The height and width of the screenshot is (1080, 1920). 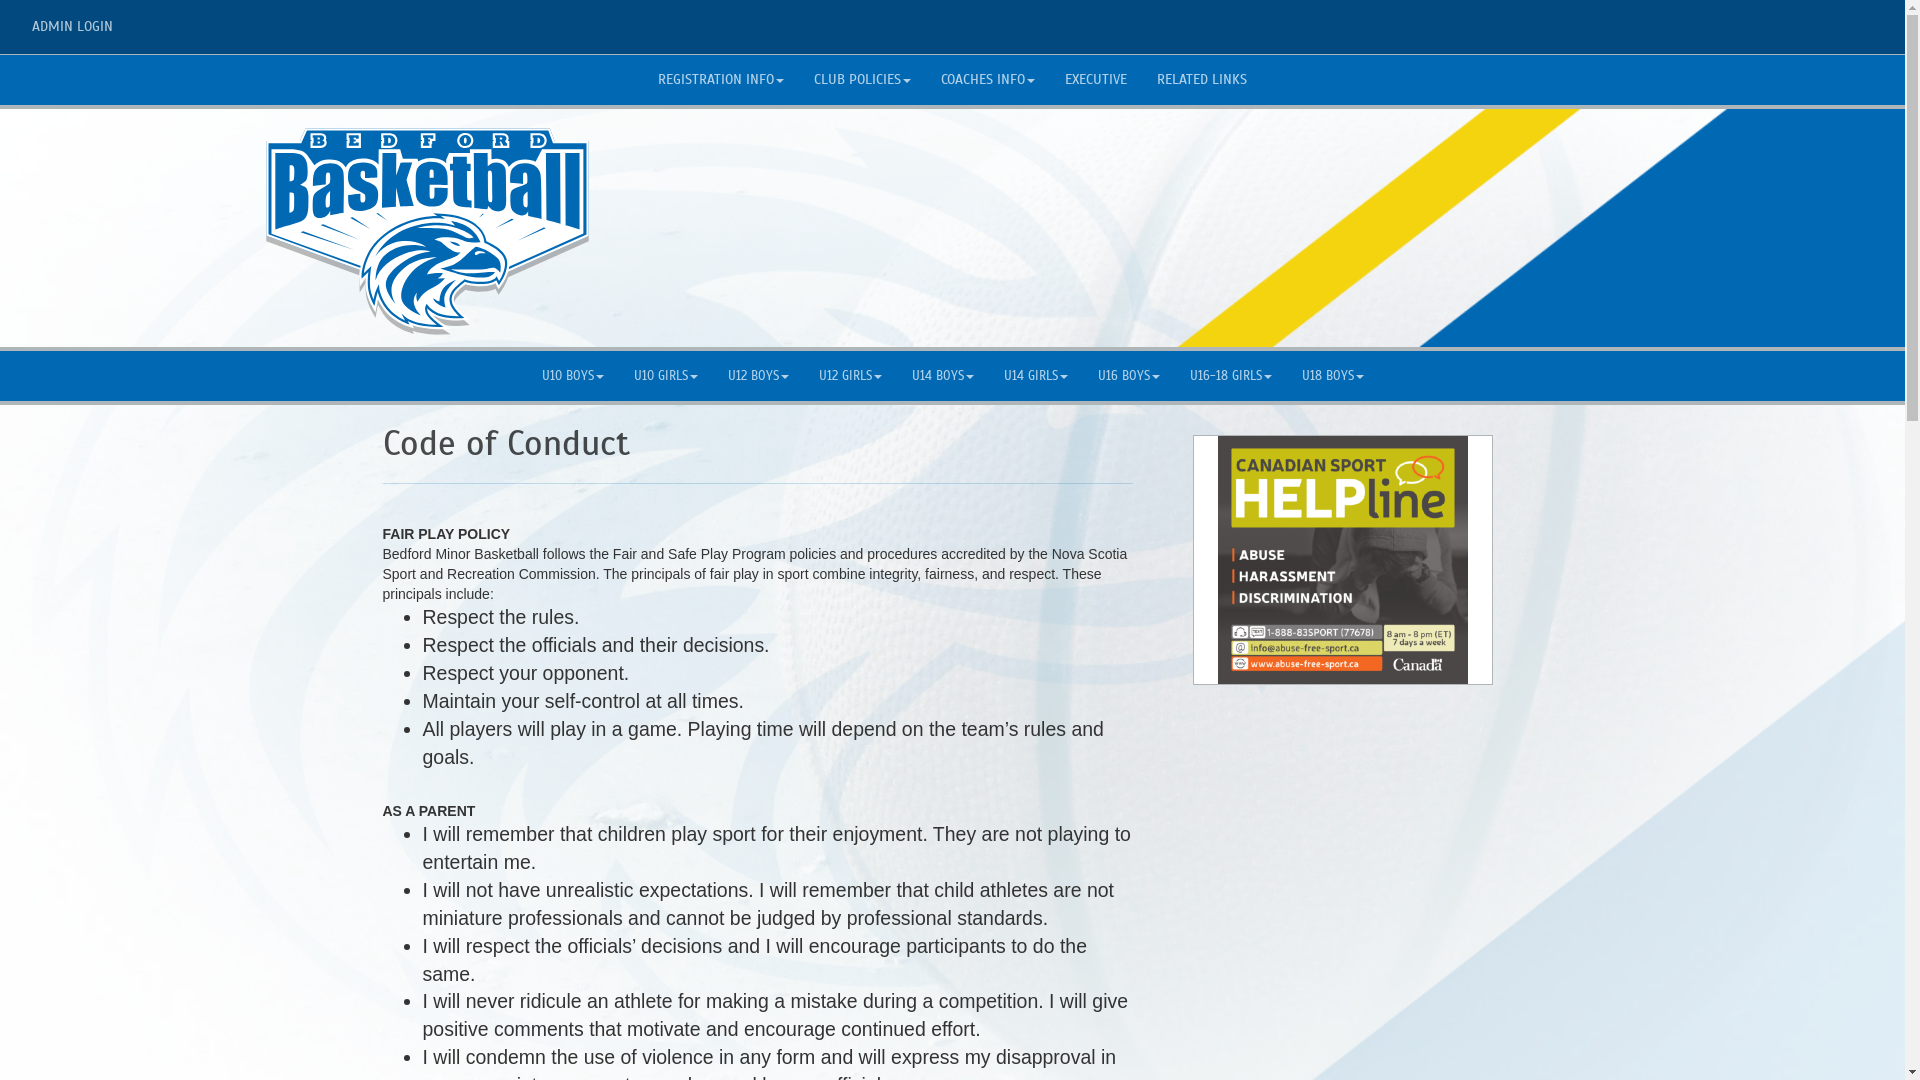 What do you see at coordinates (1202, 80) in the screenshot?
I see `RELATED LINKS` at bounding box center [1202, 80].